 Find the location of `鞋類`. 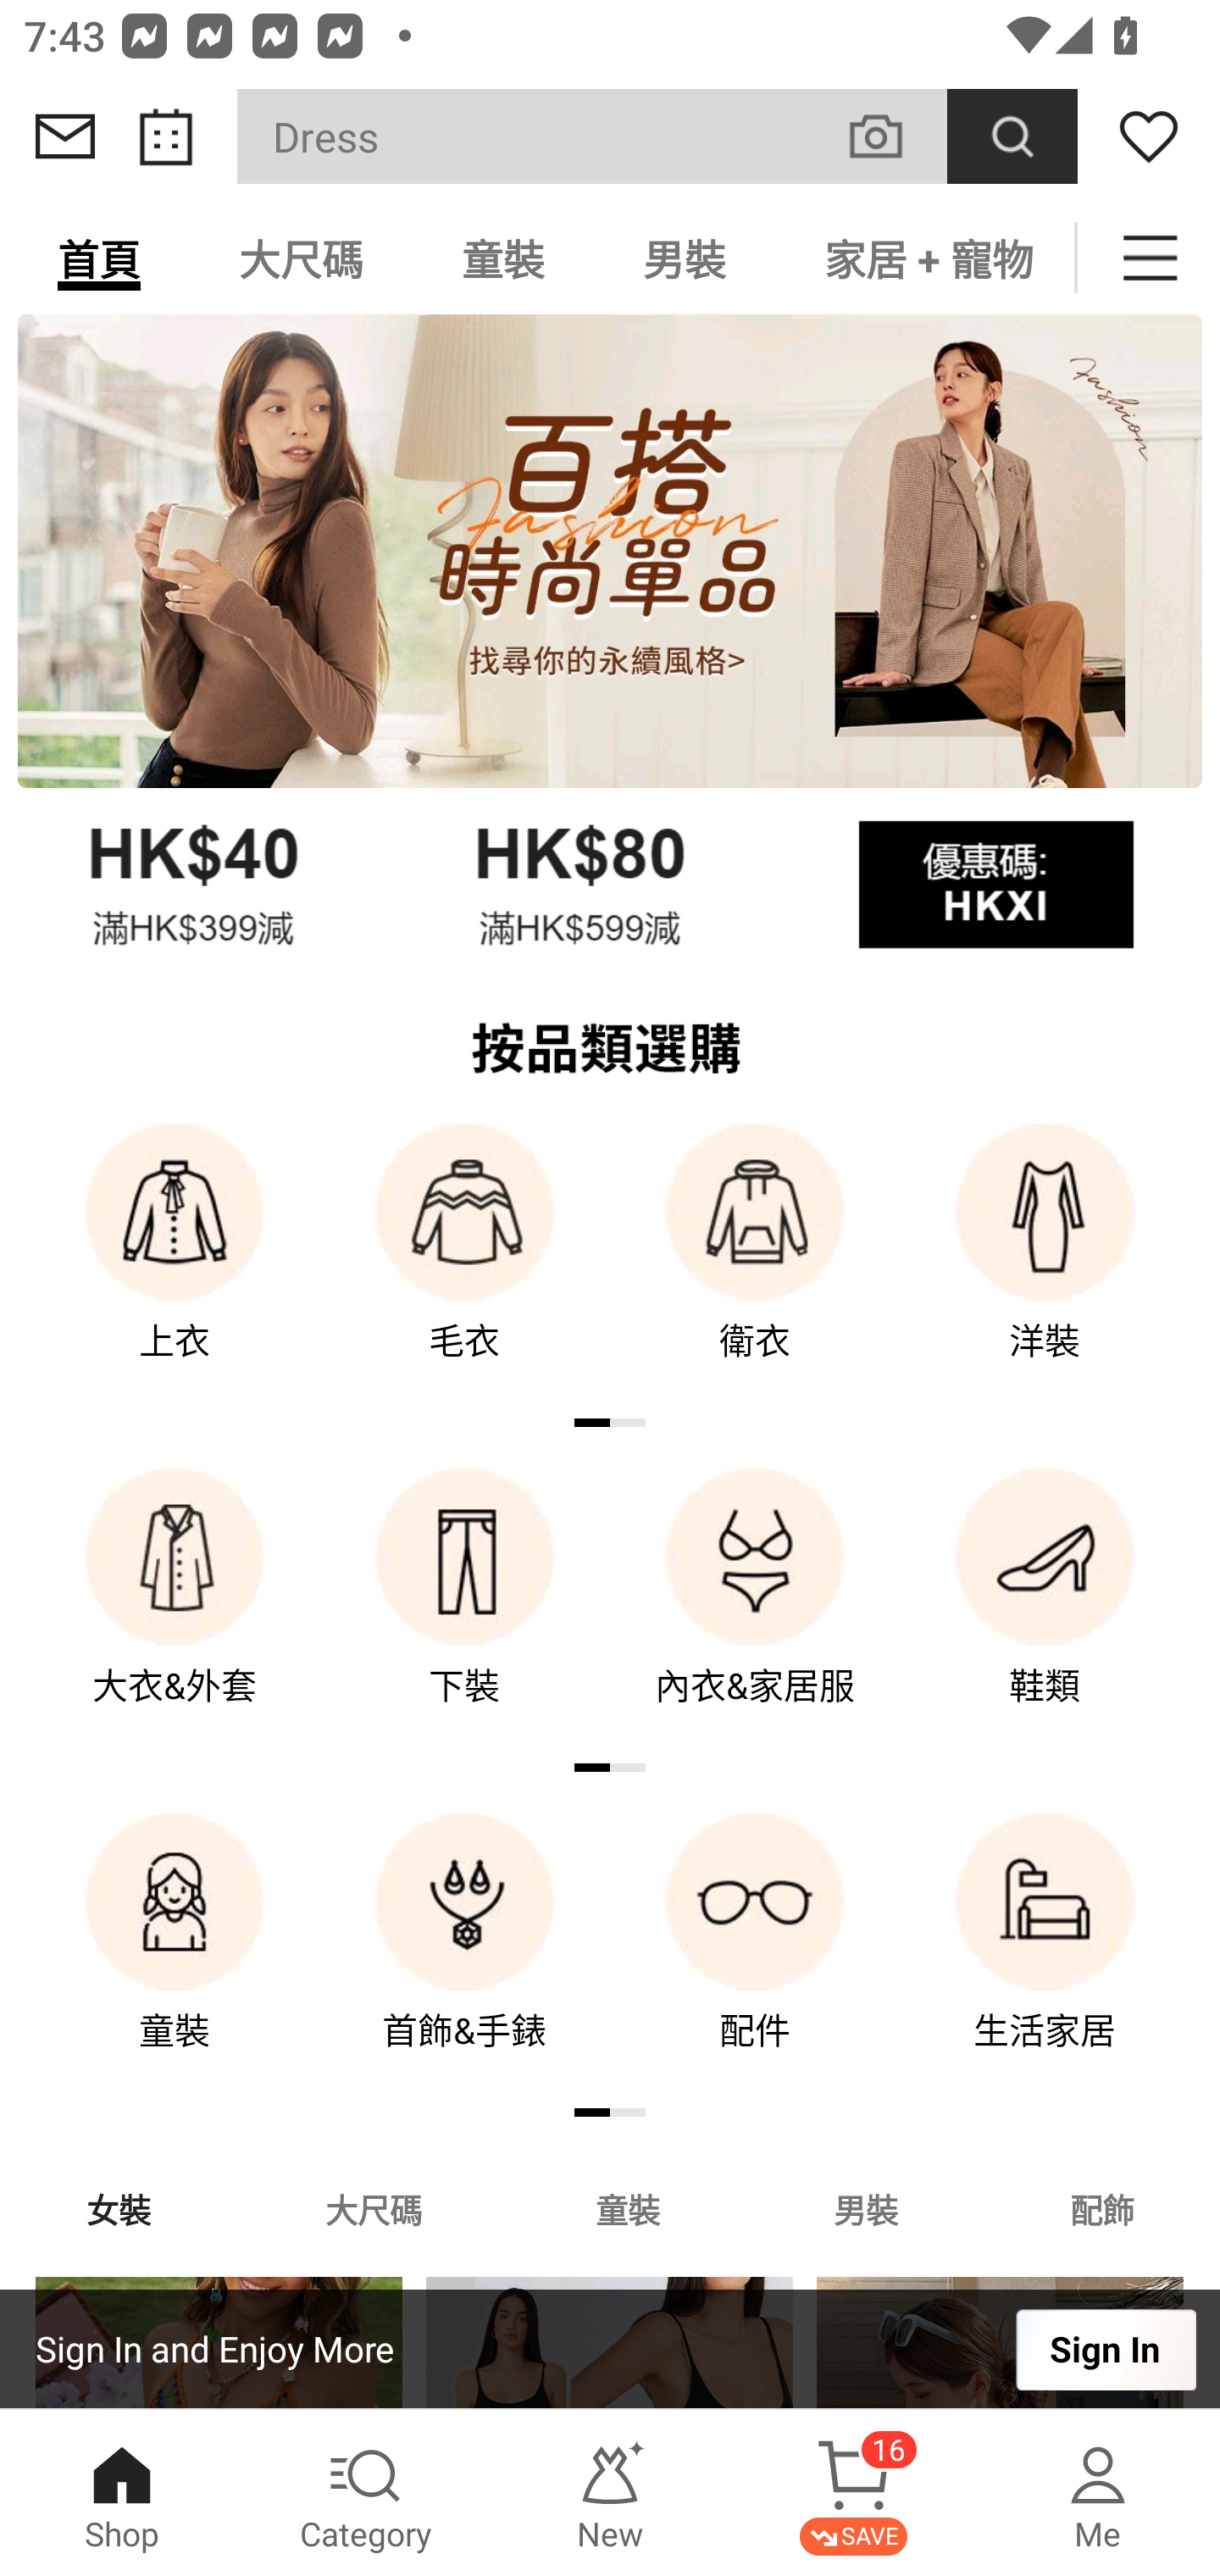

鞋類 is located at coordinates (1045, 1610).